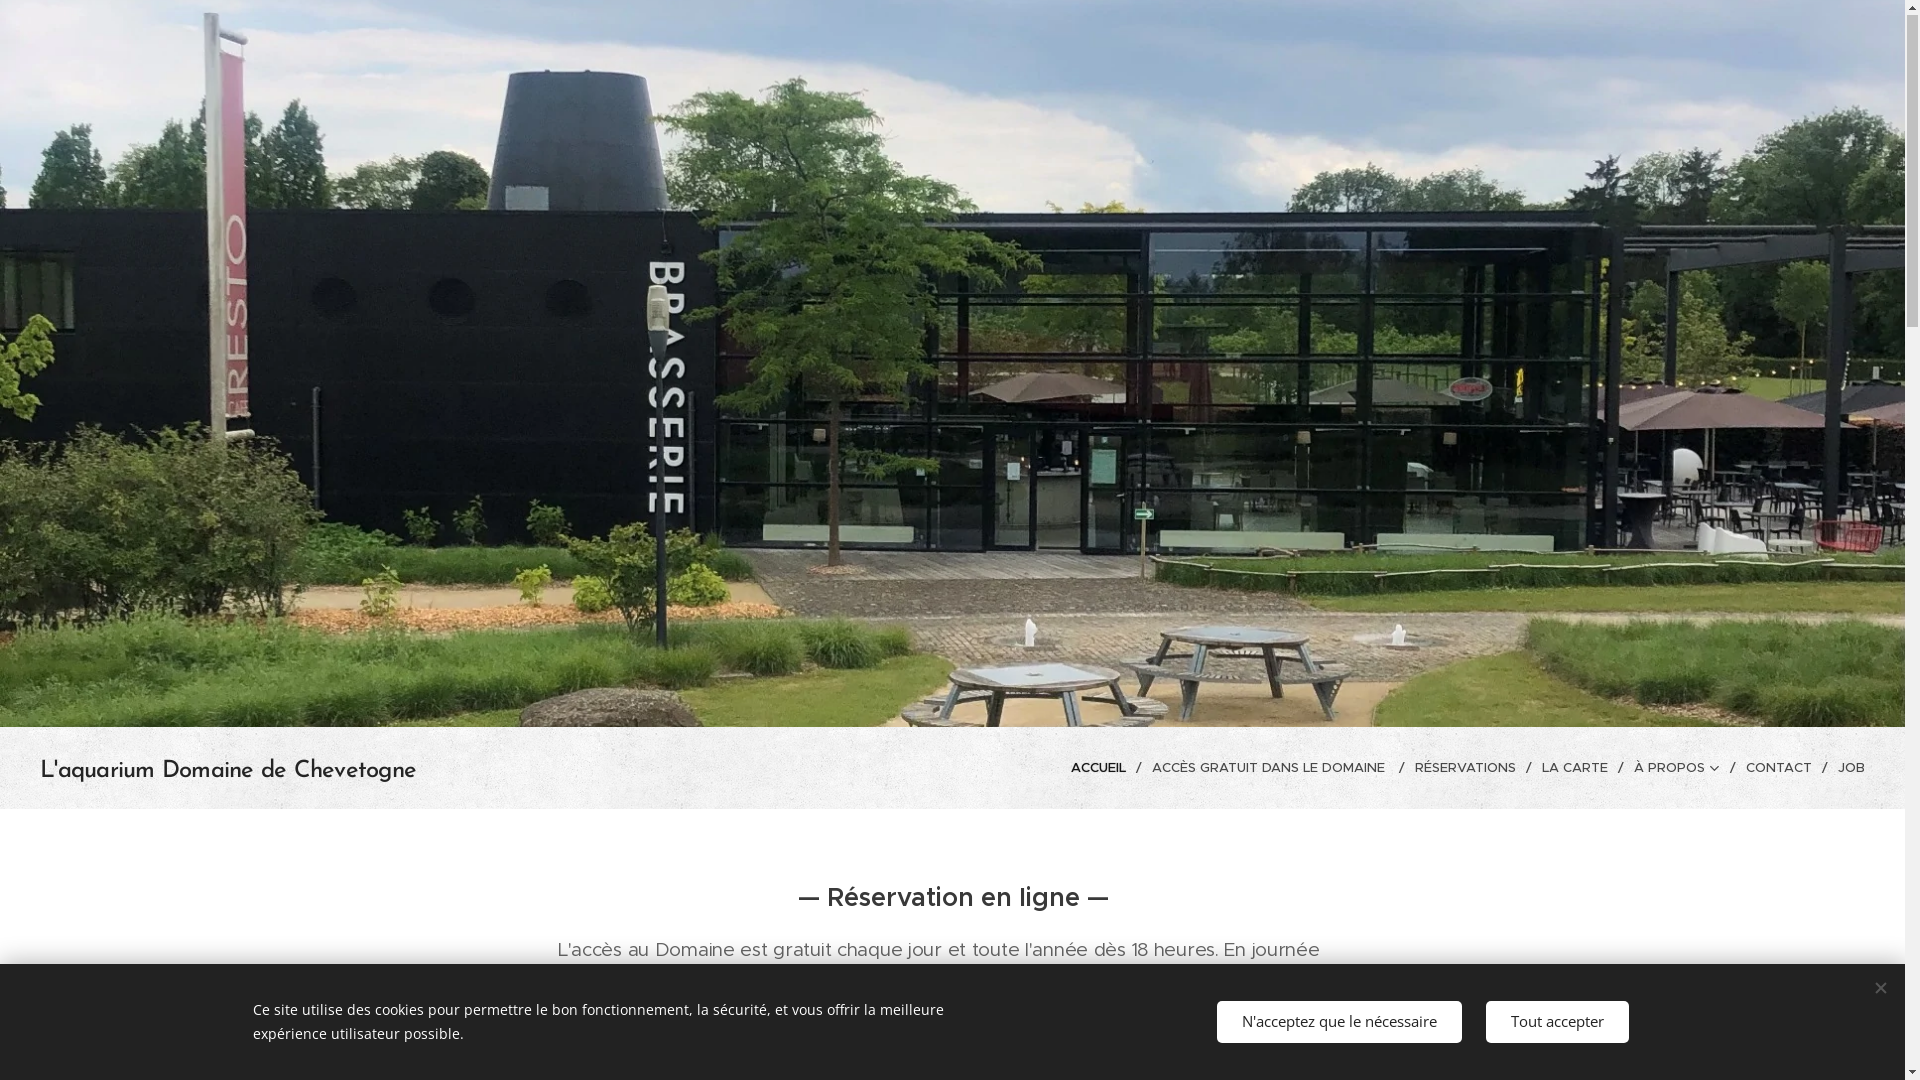  What do you see at coordinates (1104, 769) in the screenshot?
I see `ACCUEIL` at bounding box center [1104, 769].